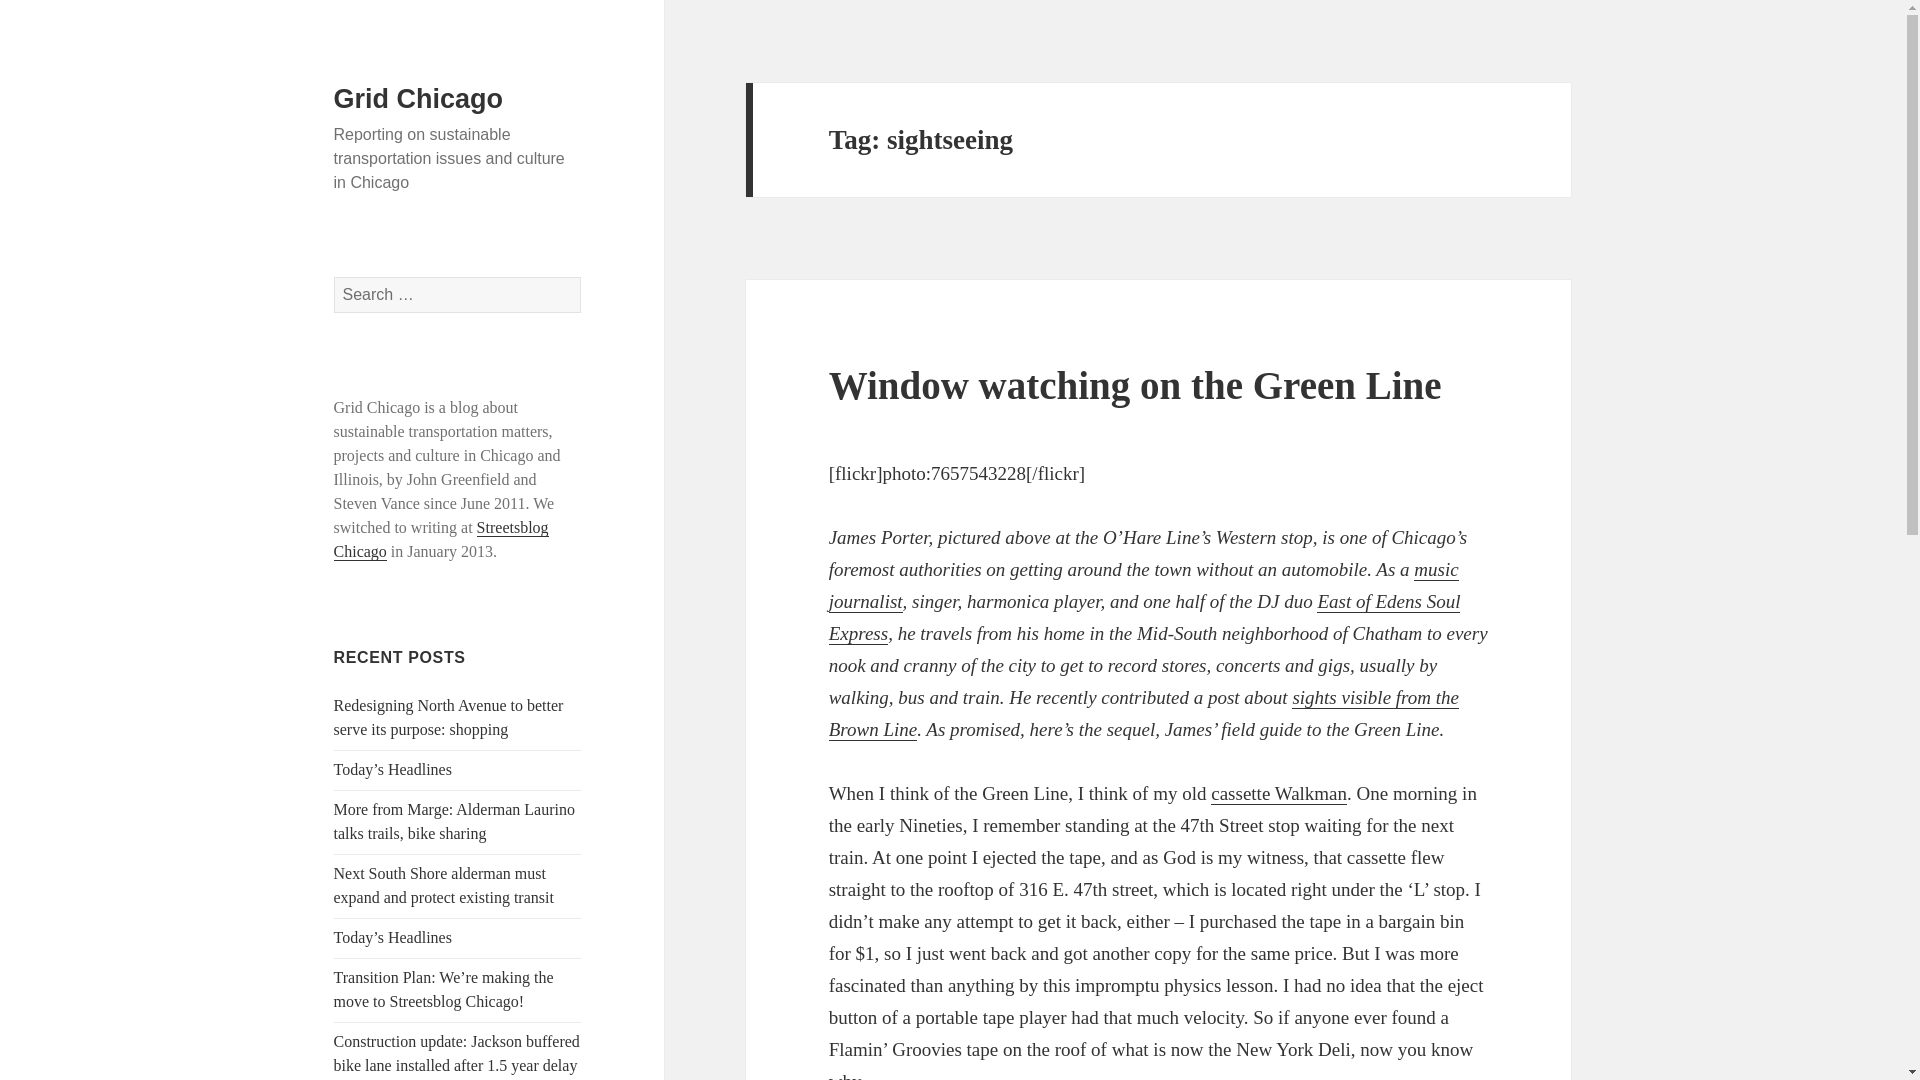 The height and width of the screenshot is (1080, 1920). I want to click on Grid Chicago, so click(418, 99).